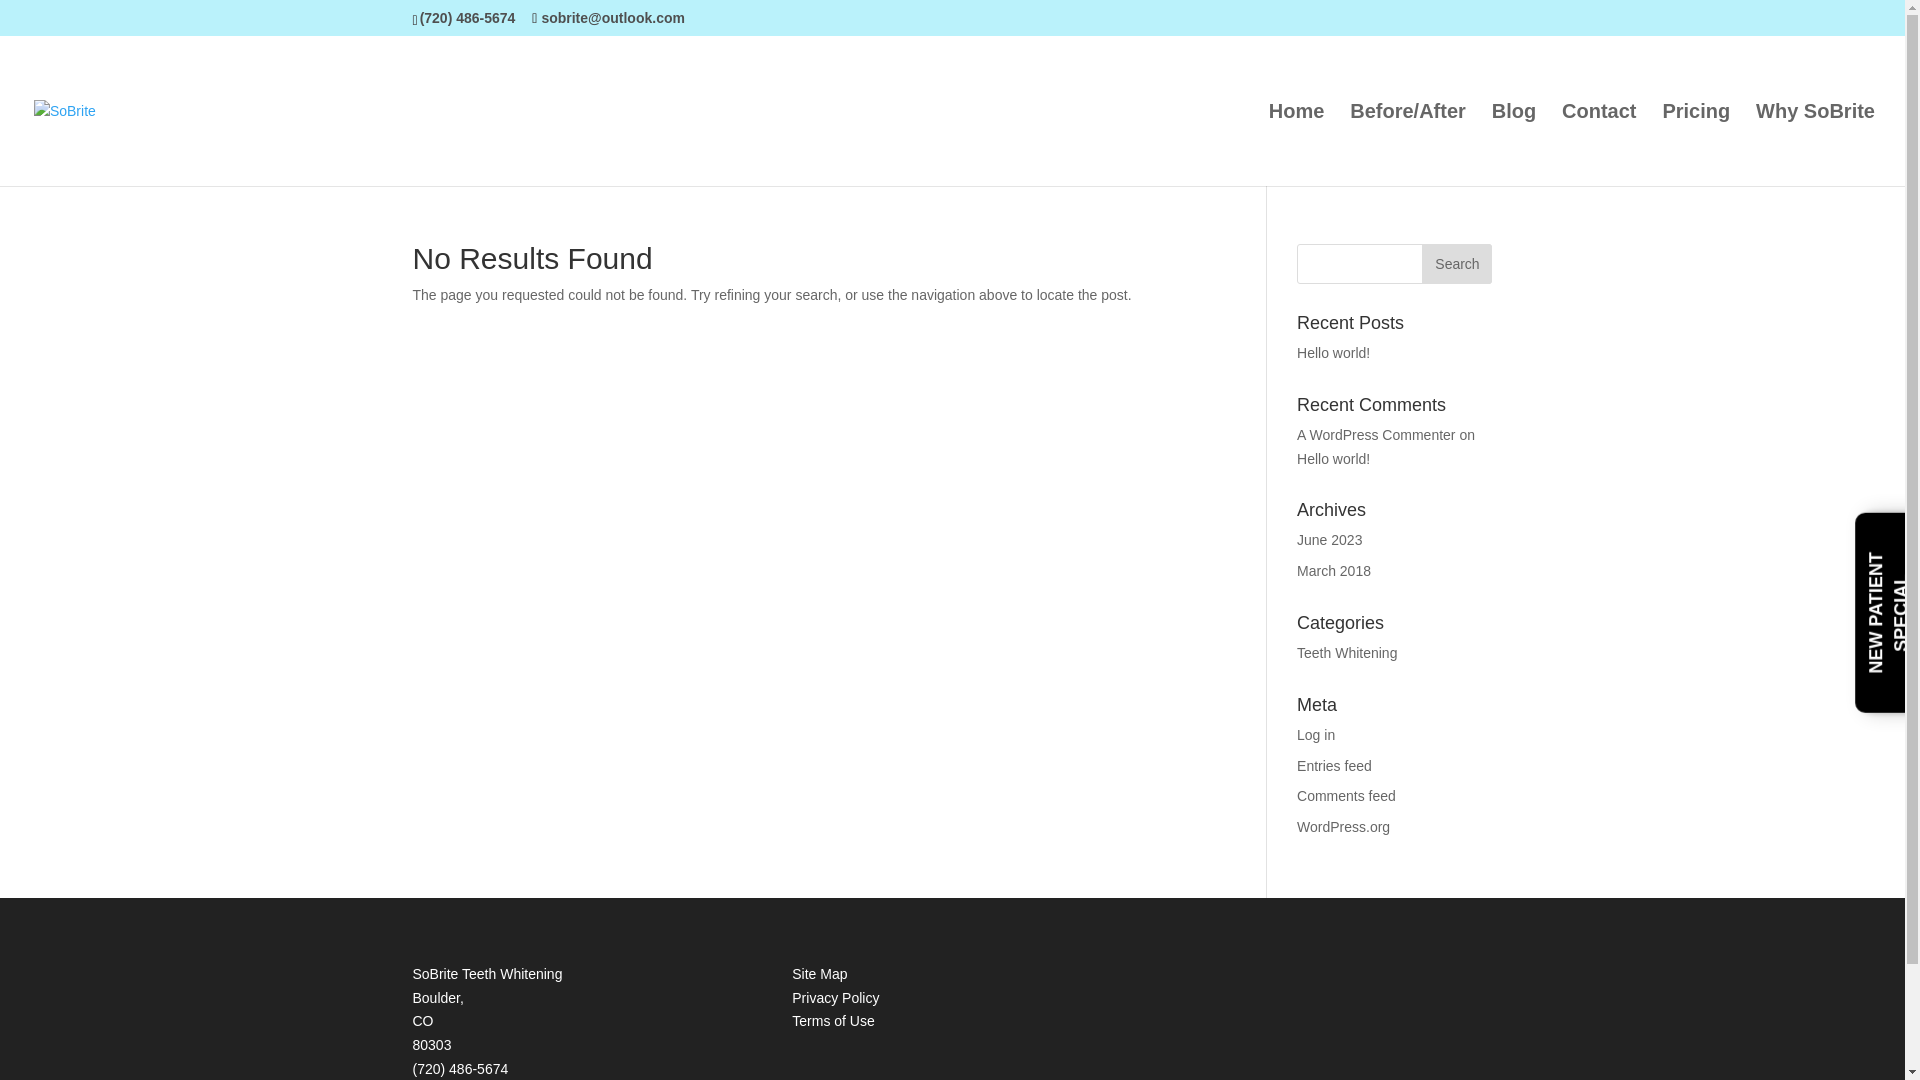 This screenshot has height=1080, width=1920. I want to click on Hello world!, so click(1334, 352).